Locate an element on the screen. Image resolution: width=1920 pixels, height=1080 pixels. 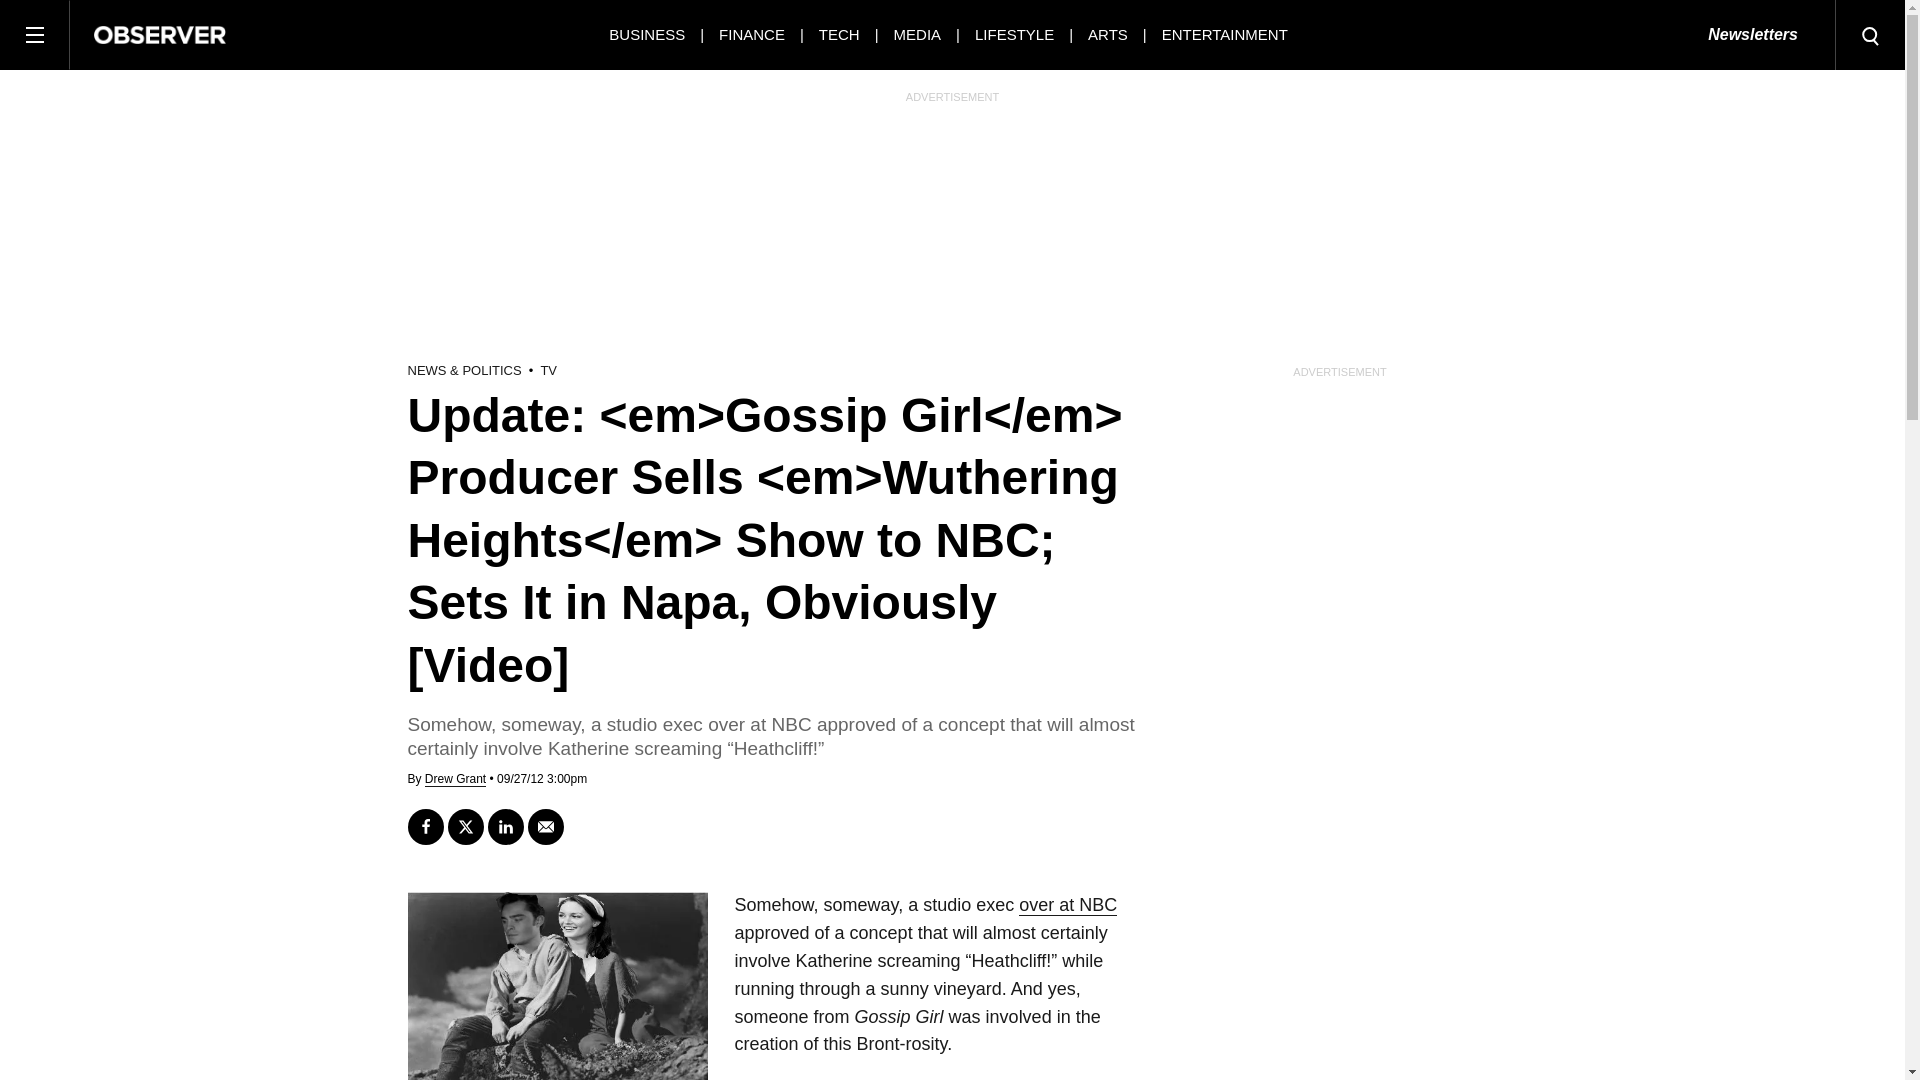
BUSINESS is located at coordinates (646, 34).